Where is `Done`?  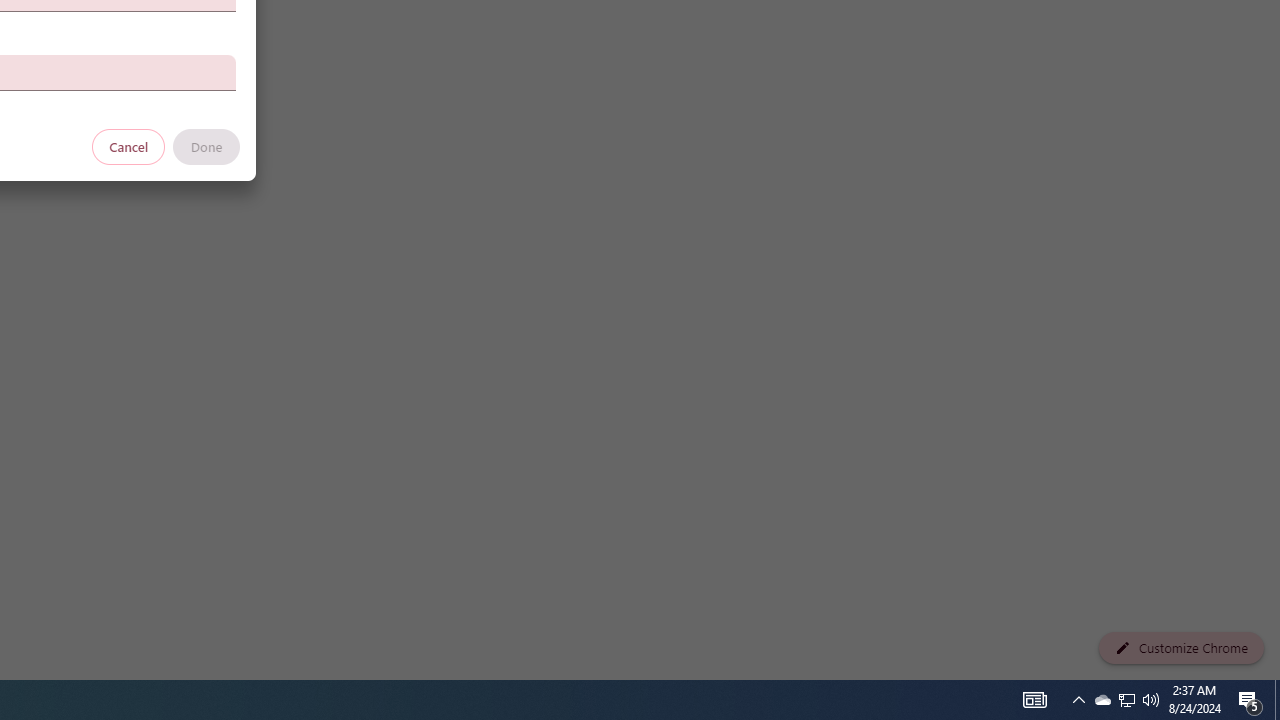 Done is located at coordinates (206, 146).